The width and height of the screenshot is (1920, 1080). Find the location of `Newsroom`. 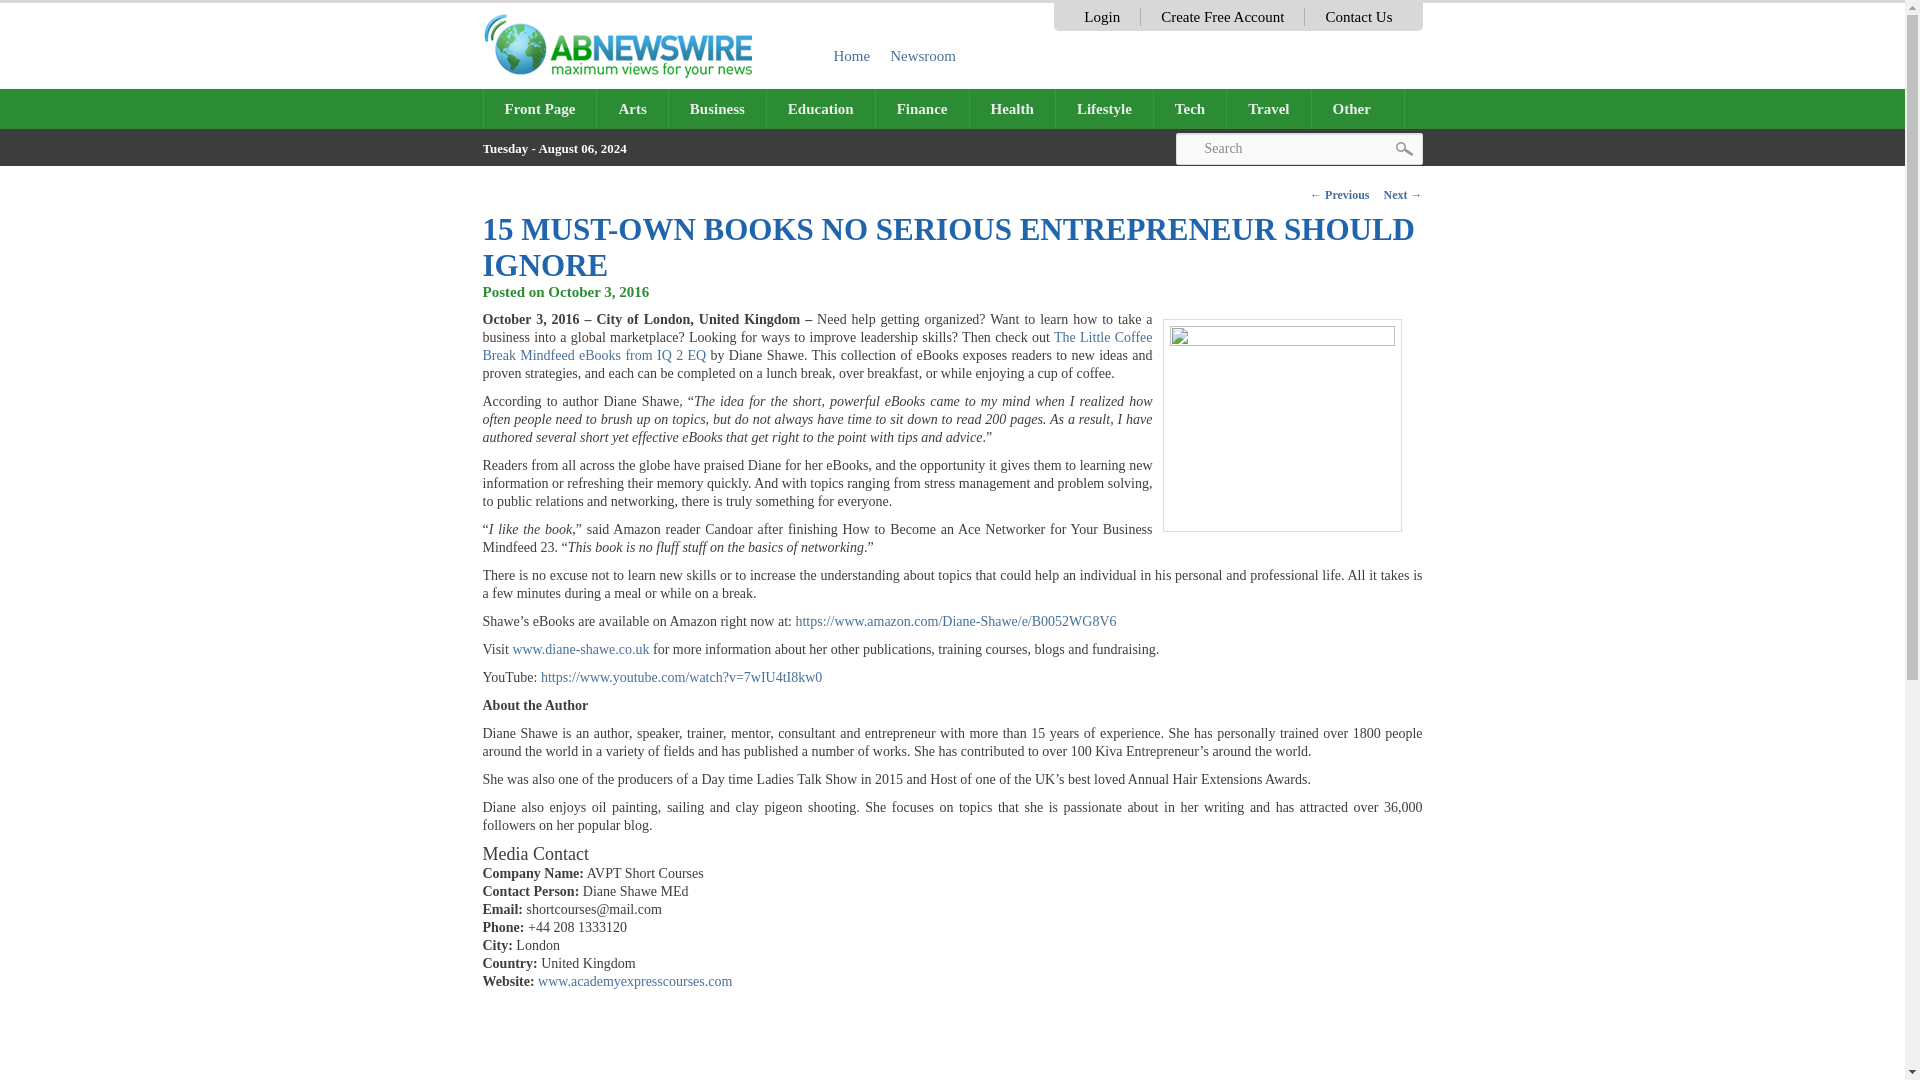

Newsroom is located at coordinates (923, 55).